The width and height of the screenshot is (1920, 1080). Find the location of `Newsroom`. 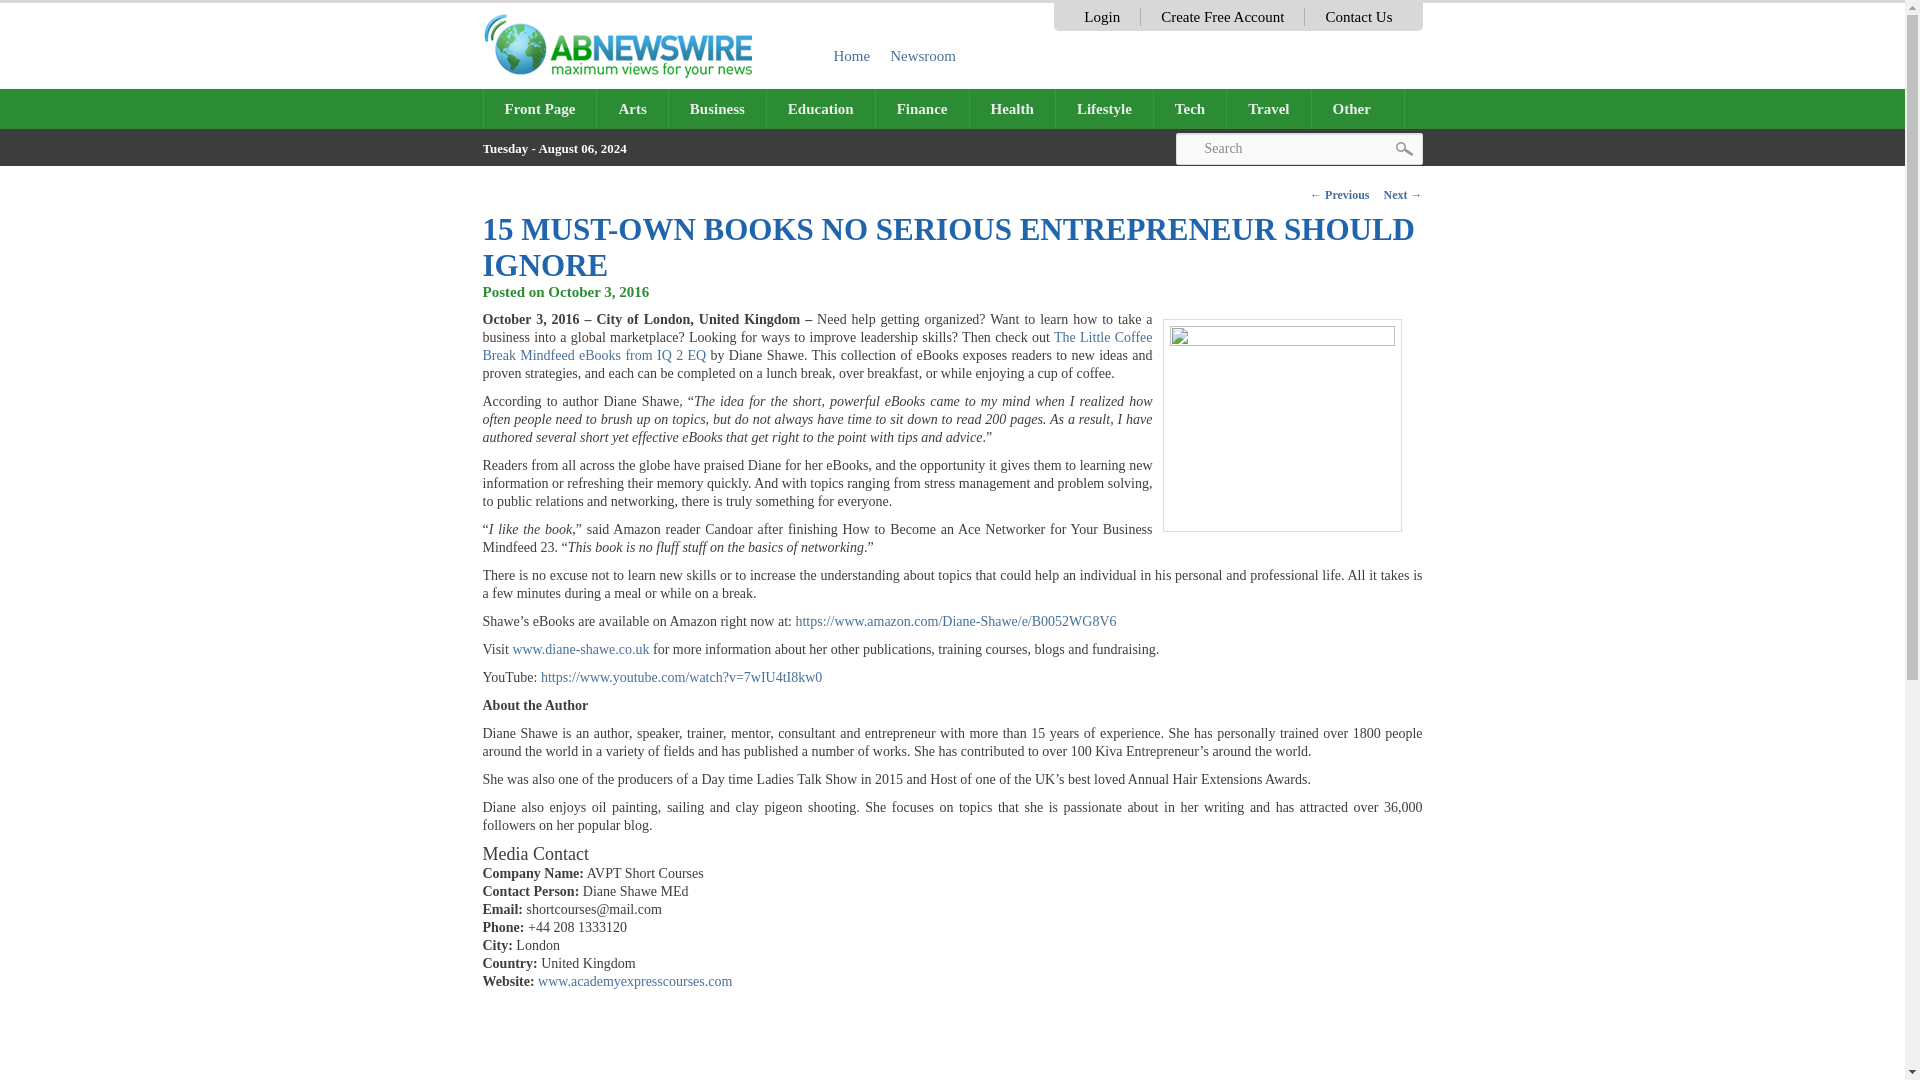

Newsroom is located at coordinates (923, 55).